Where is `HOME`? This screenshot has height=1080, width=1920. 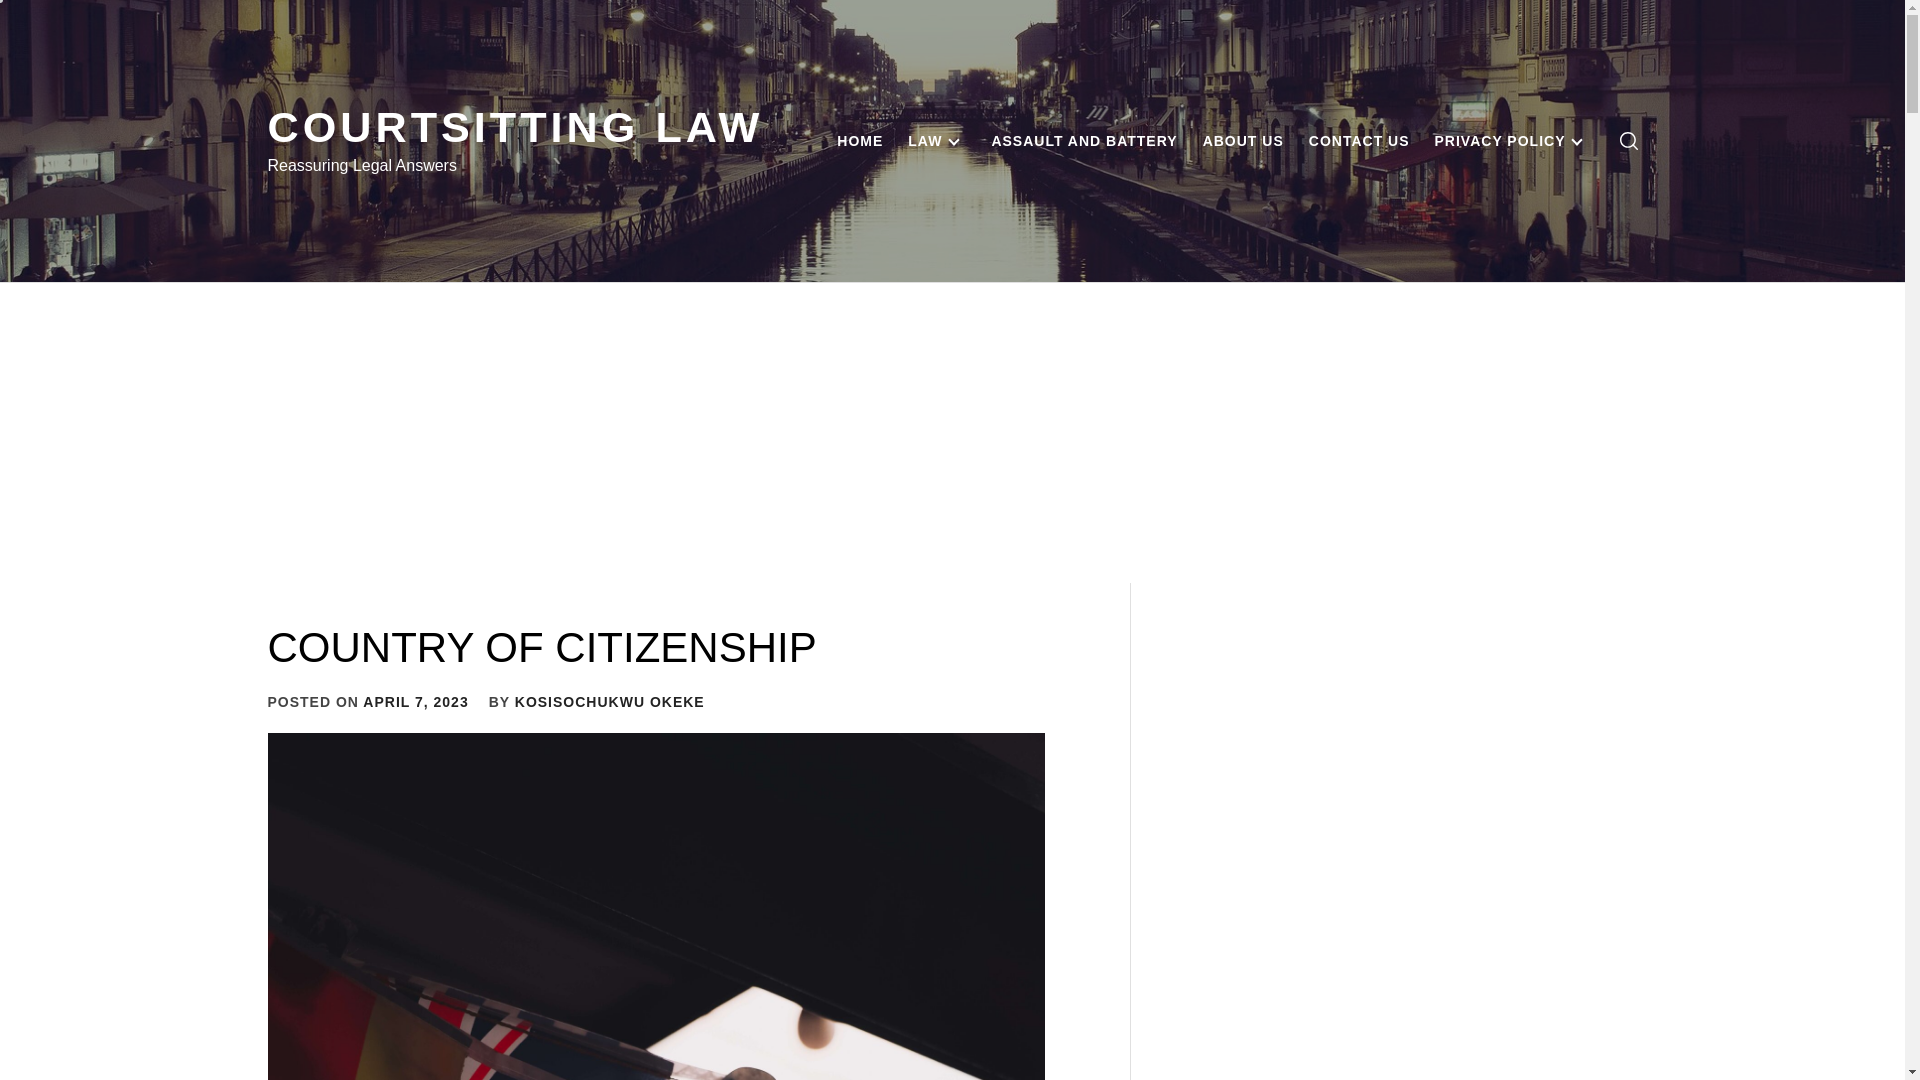
HOME is located at coordinates (860, 140).